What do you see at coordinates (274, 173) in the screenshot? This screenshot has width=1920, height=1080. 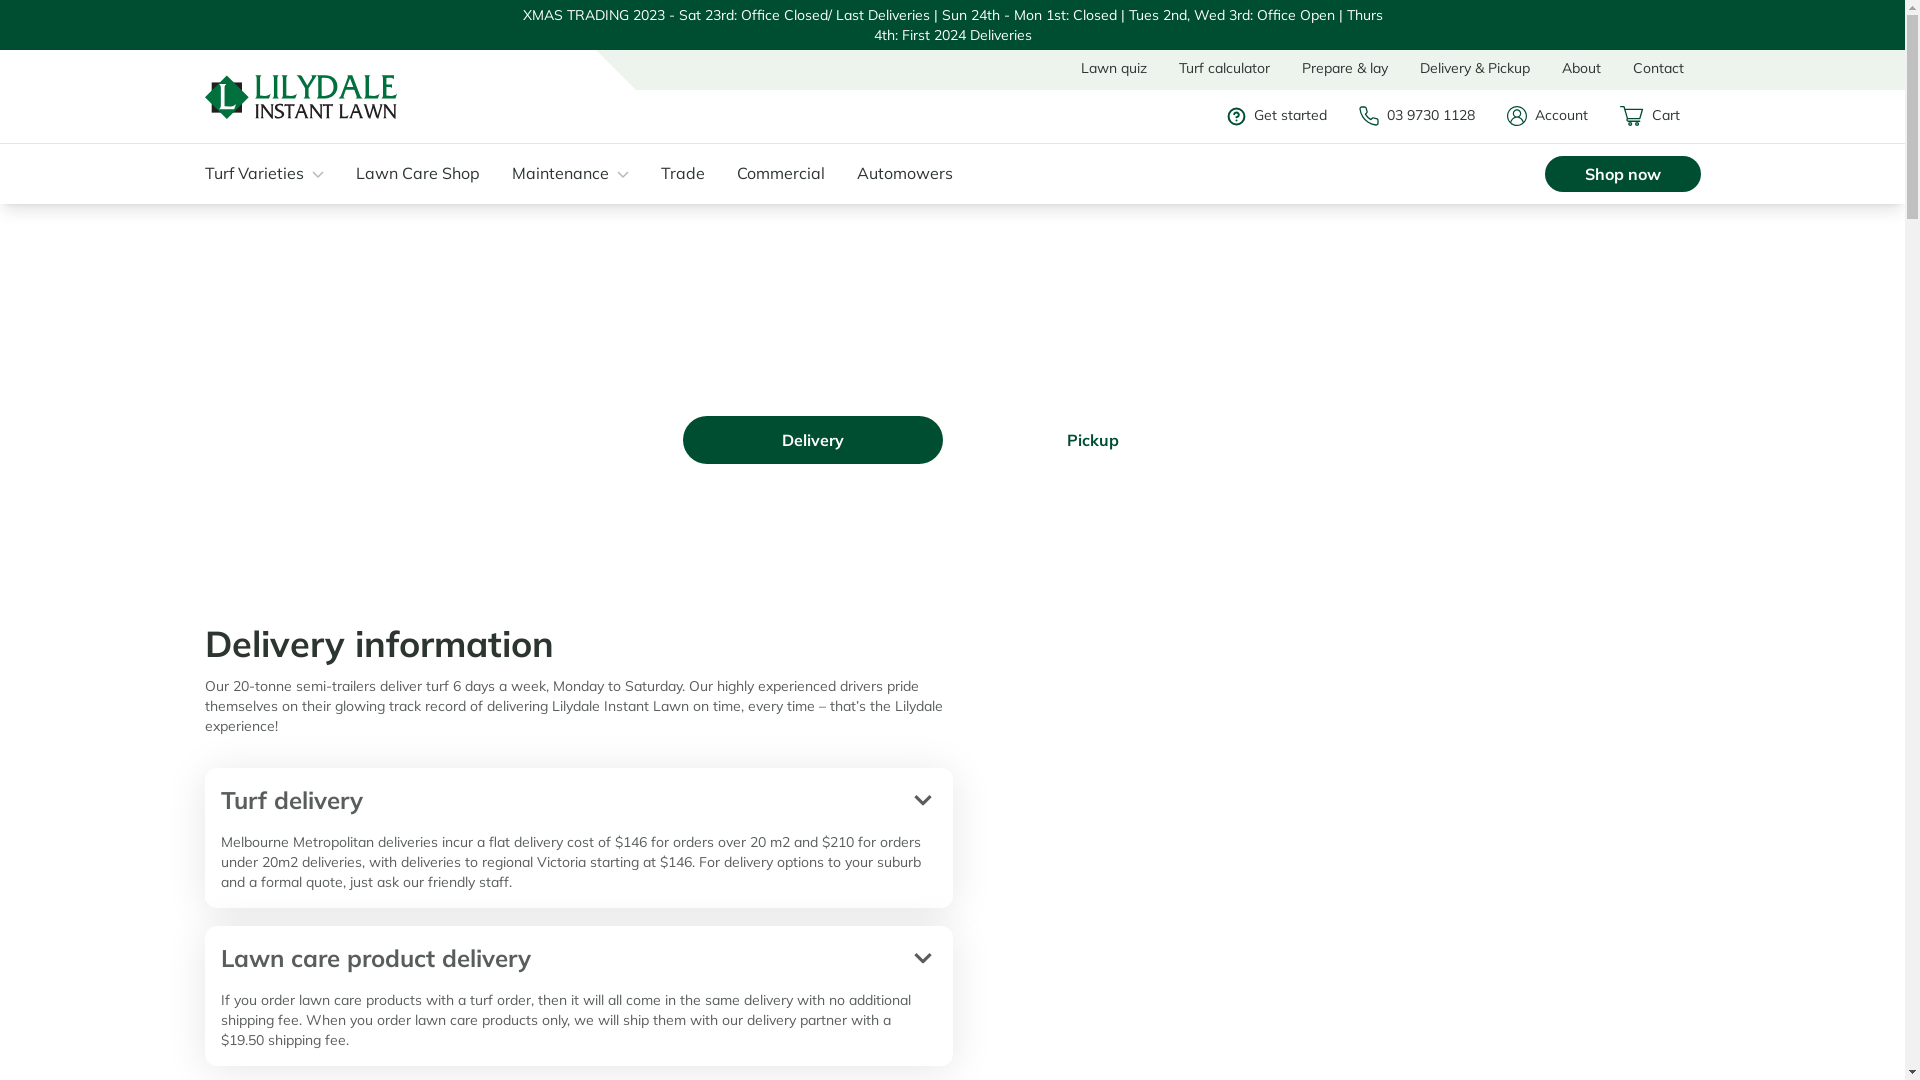 I see `Turf Varieties` at bounding box center [274, 173].